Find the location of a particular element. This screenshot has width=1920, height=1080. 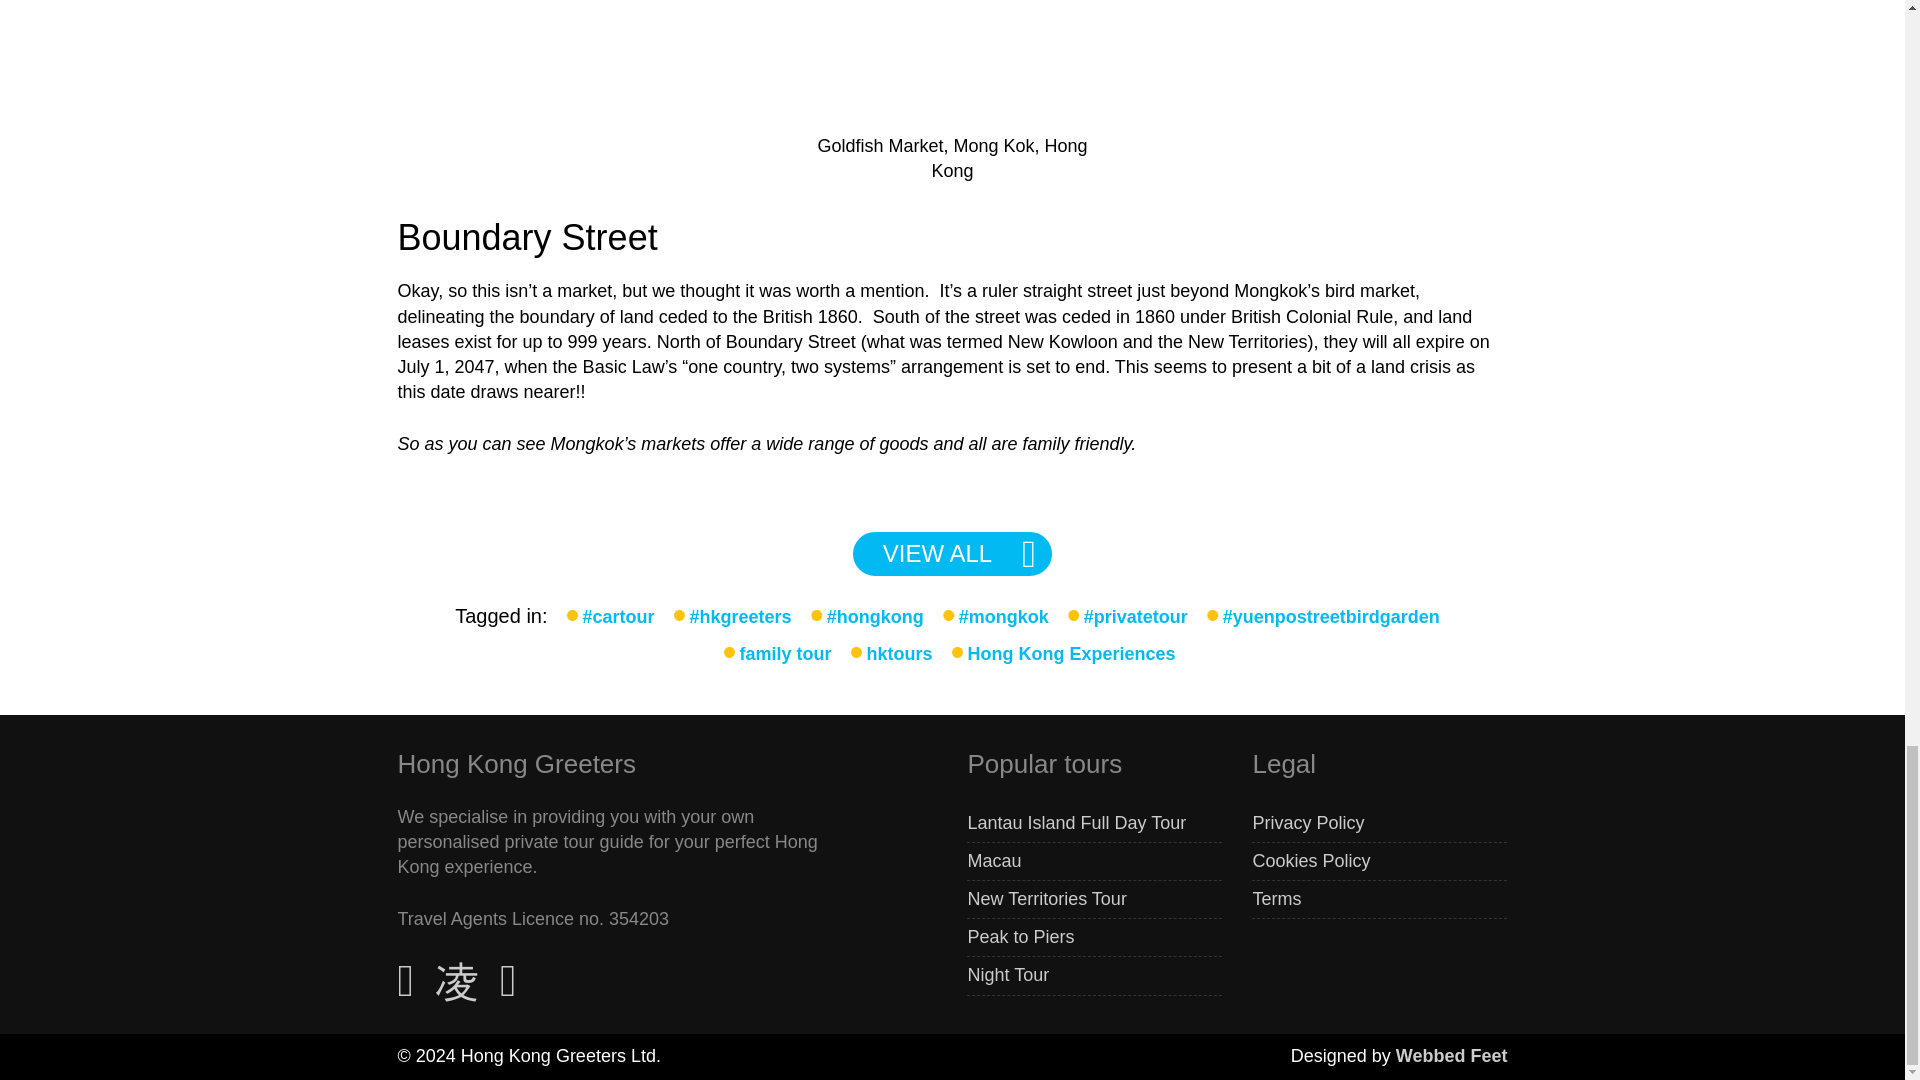

family tour is located at coordinates (785, 654).